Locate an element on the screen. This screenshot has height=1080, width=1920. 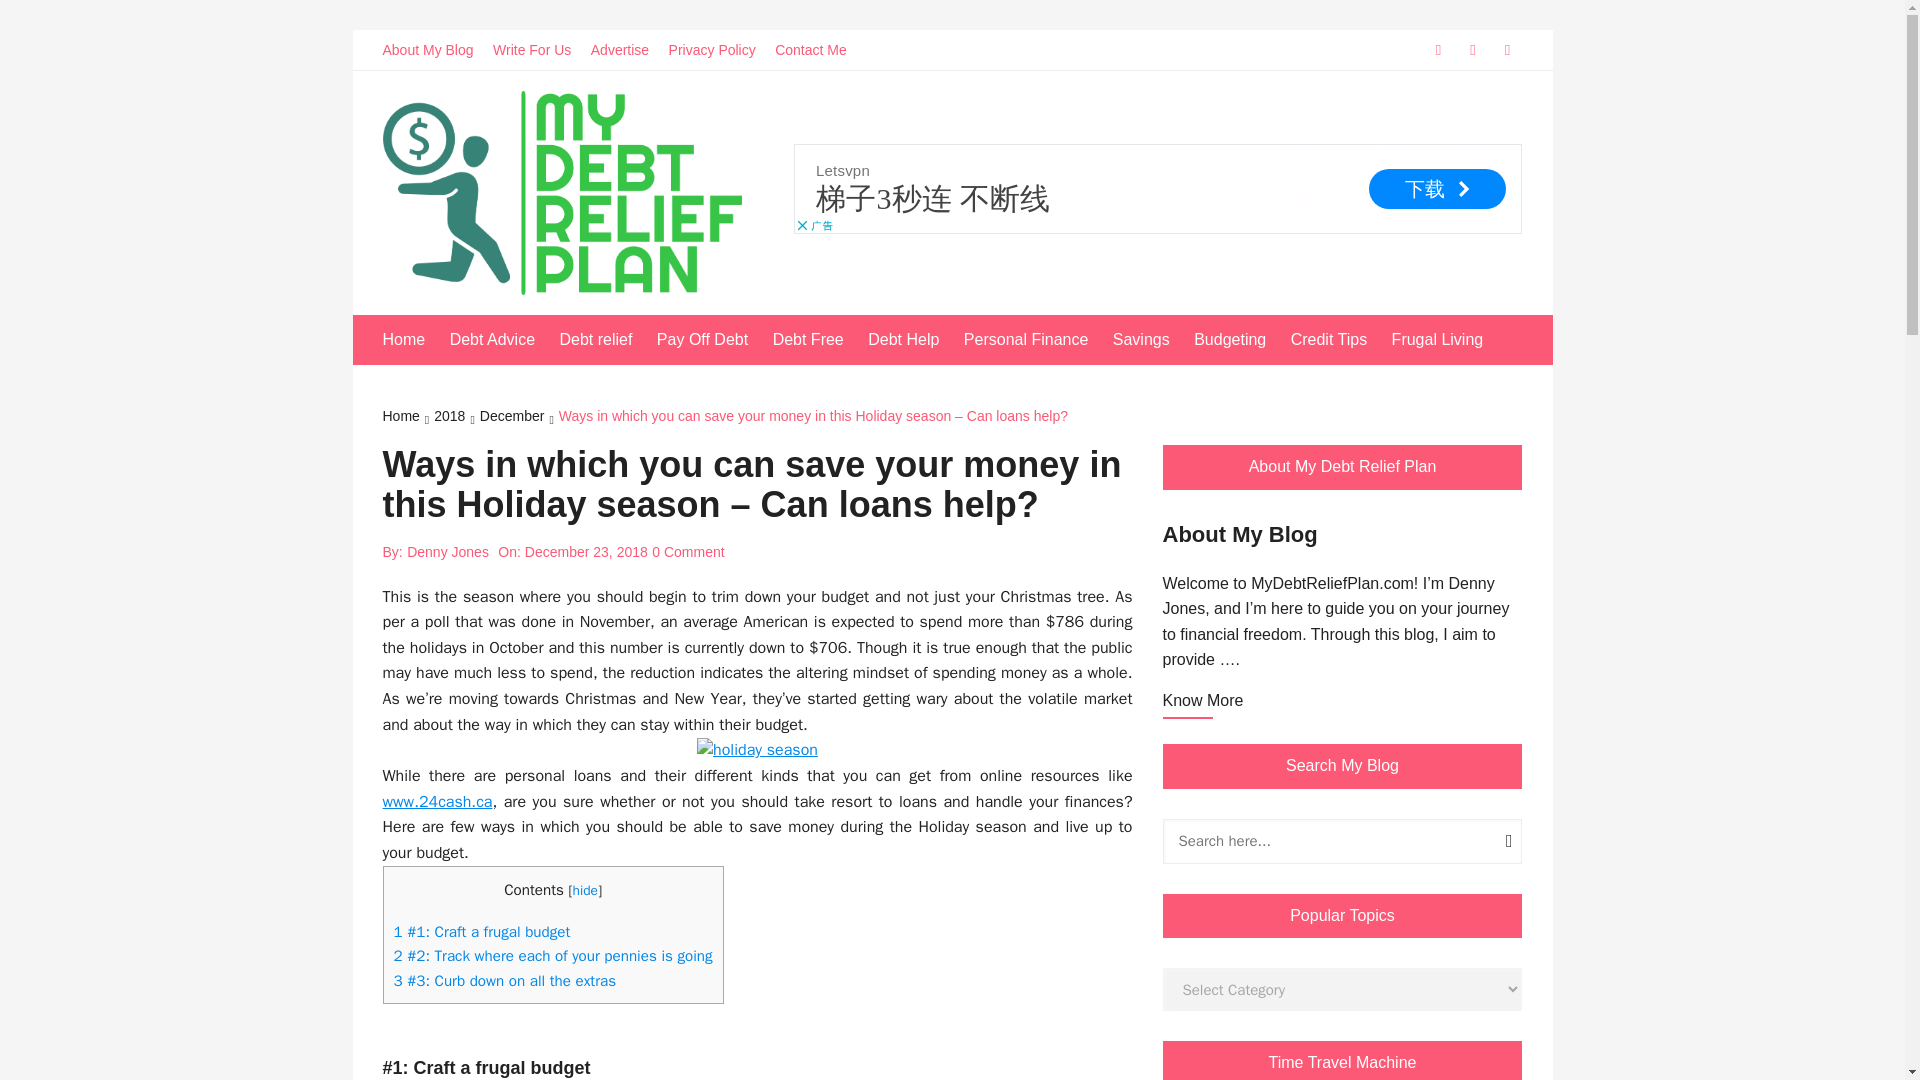
Frugal Living is located at coordinates (1448, 340).